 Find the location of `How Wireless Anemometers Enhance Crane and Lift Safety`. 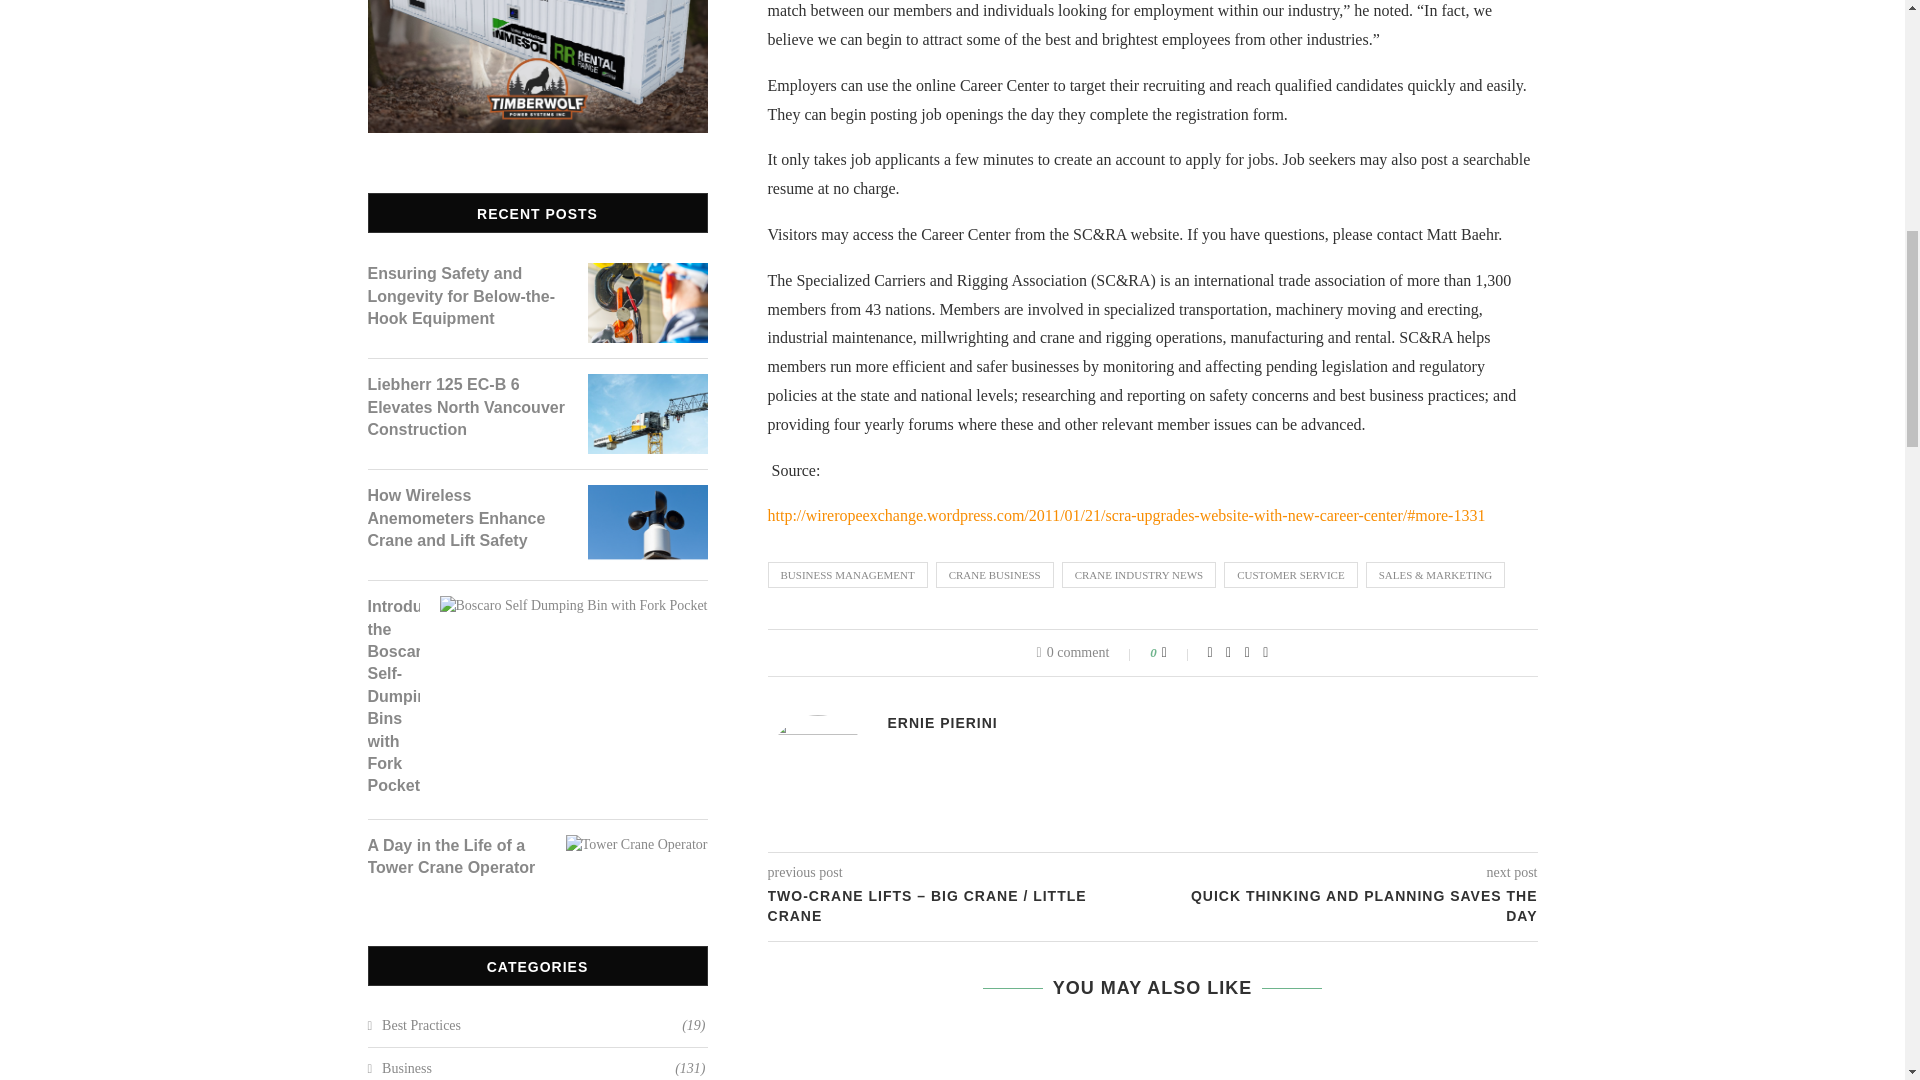

How Wireless Anemometers Enhance Crane and Lift Safety is located at coordinates (648, 498).